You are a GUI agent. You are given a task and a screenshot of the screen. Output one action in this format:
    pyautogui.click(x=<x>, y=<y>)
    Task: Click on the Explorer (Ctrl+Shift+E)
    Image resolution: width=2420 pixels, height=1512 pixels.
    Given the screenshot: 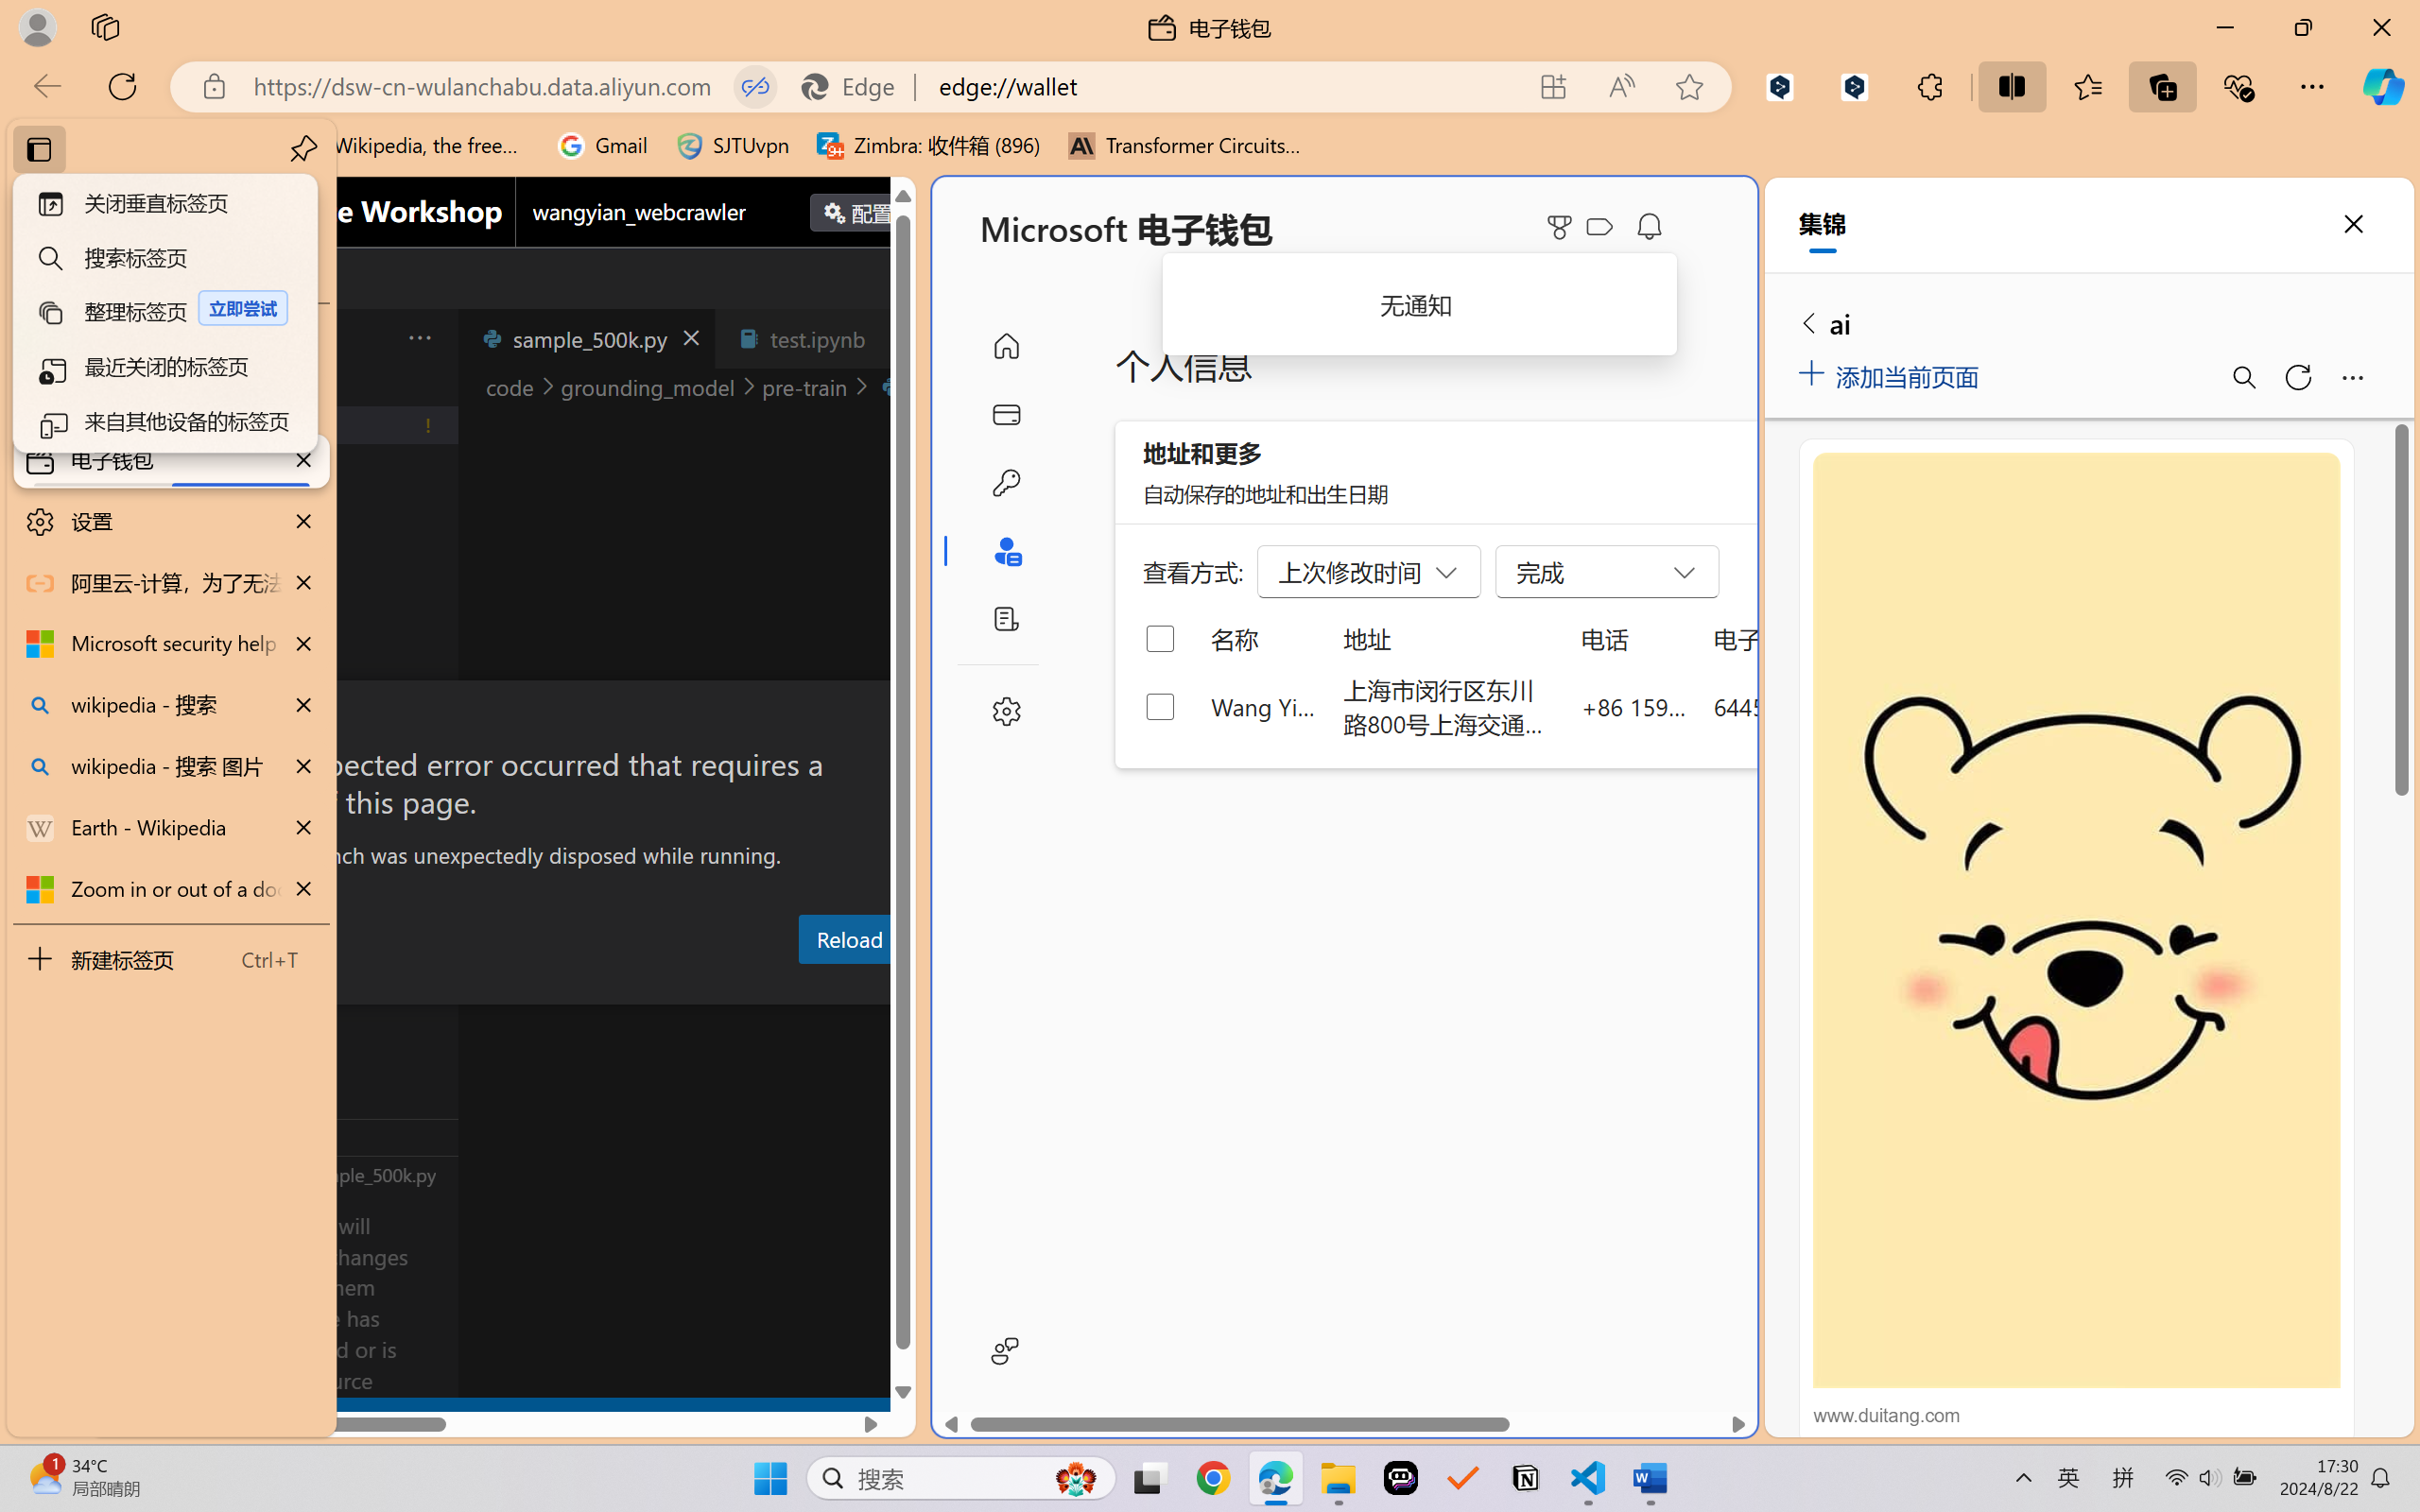 What is the action you would take?
    pyautogui.click(x=129, y=408)
    